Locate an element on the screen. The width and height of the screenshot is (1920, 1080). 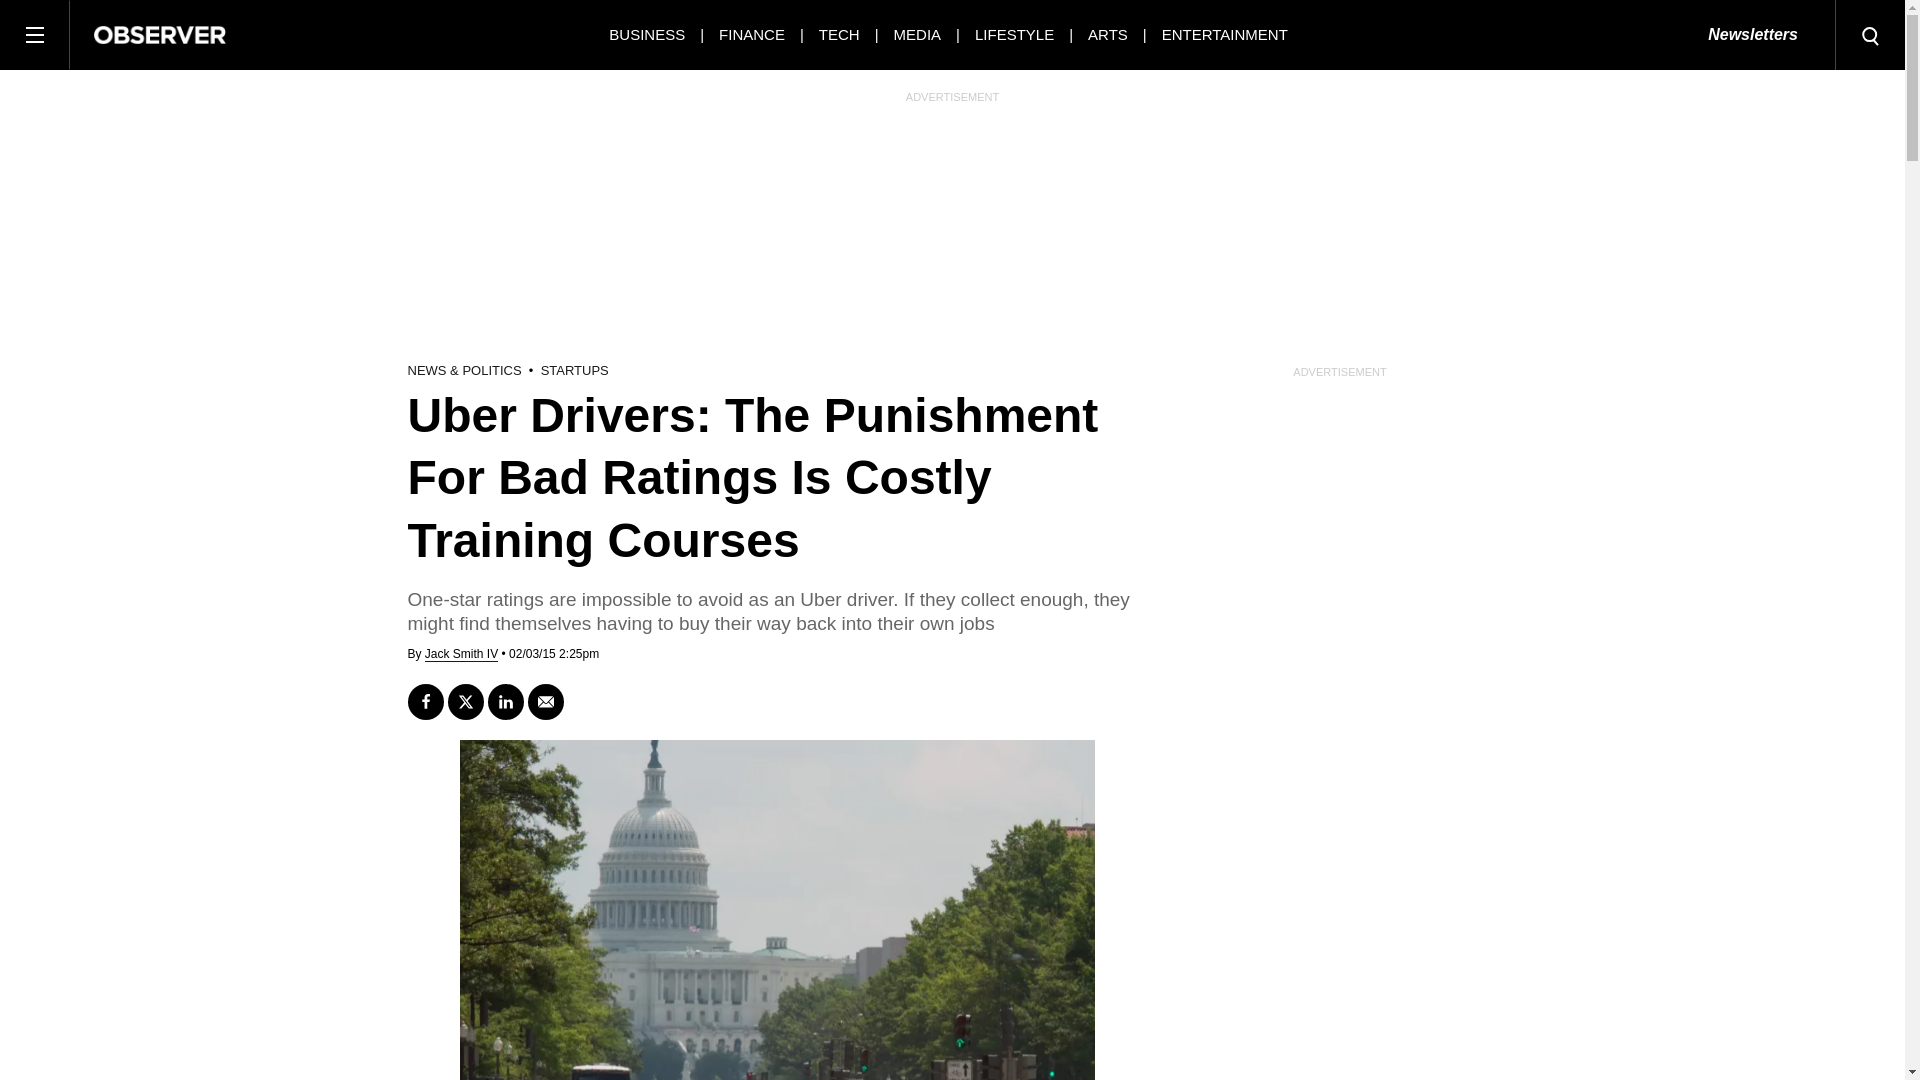
Newsletters is located at coordinates (1752, 35).